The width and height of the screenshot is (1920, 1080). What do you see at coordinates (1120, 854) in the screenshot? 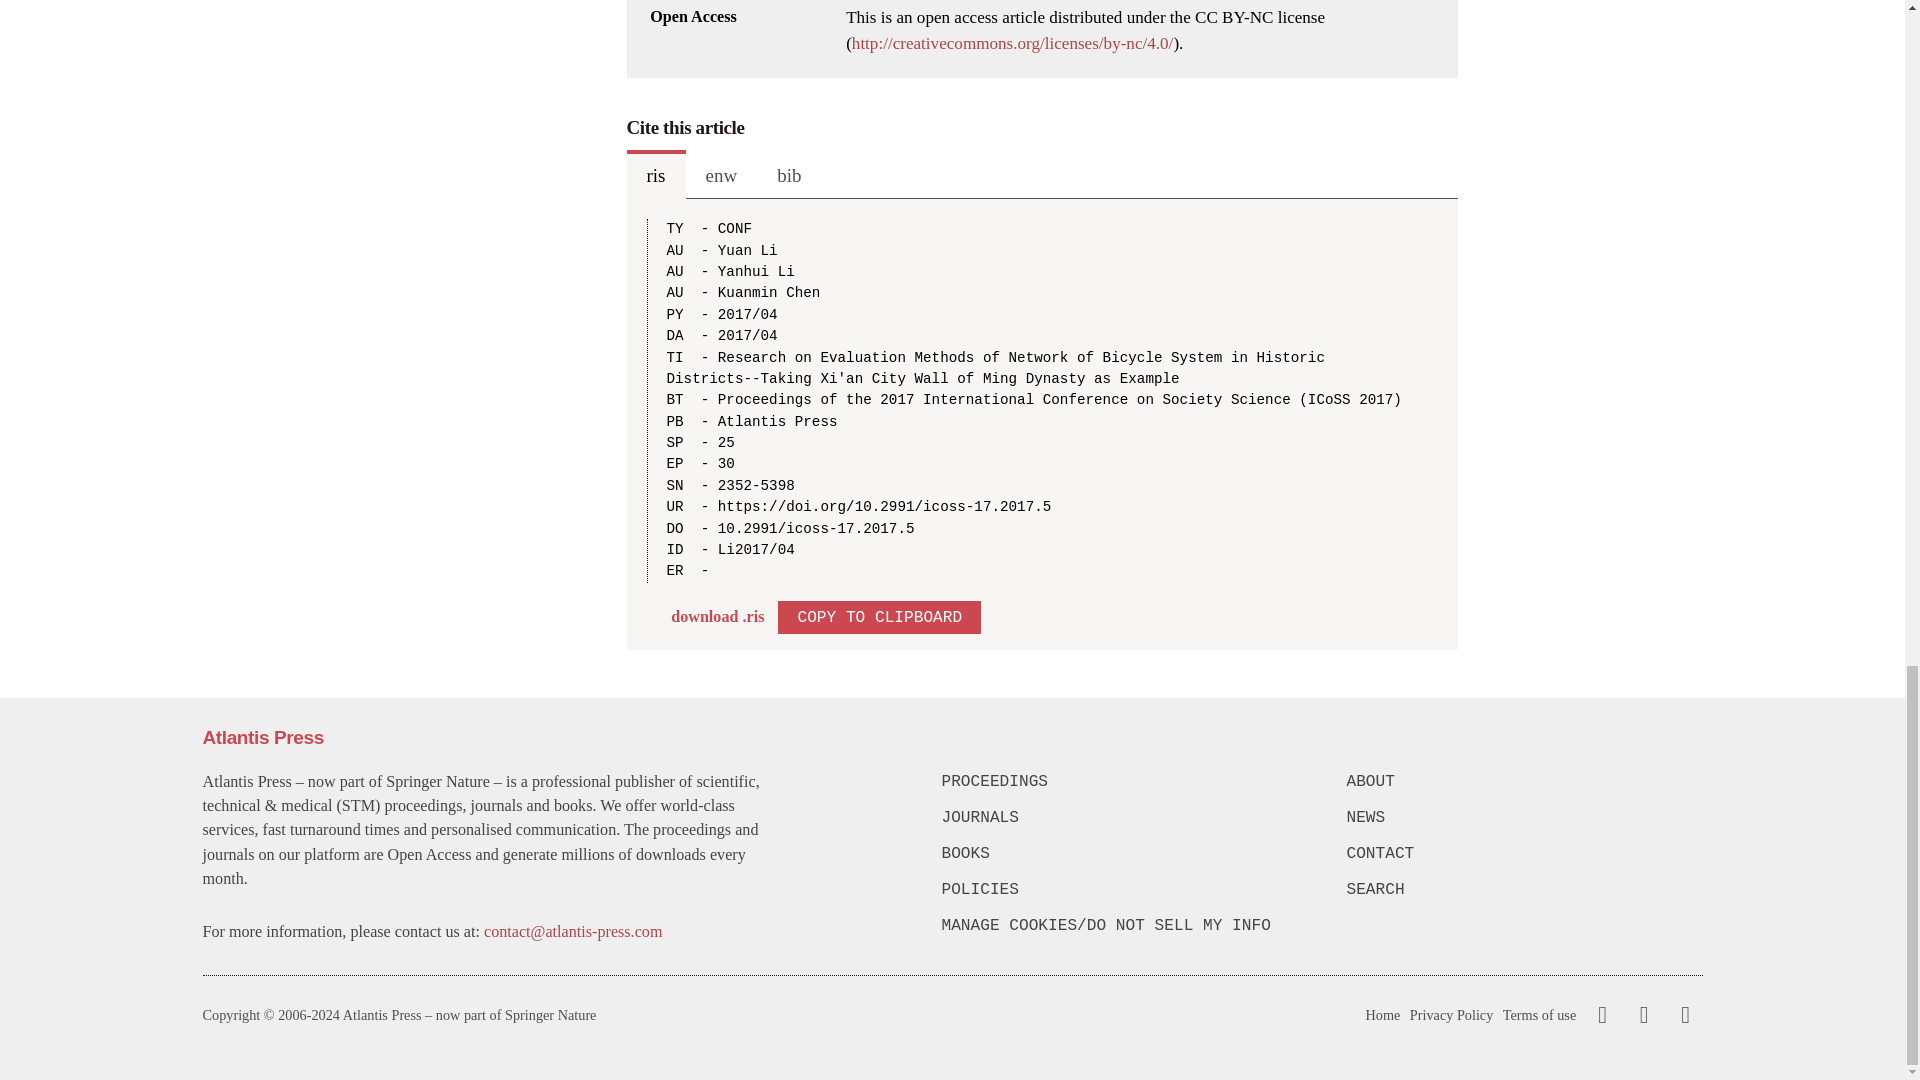
I see `BOOKS` at bounding box center [1120, 854].